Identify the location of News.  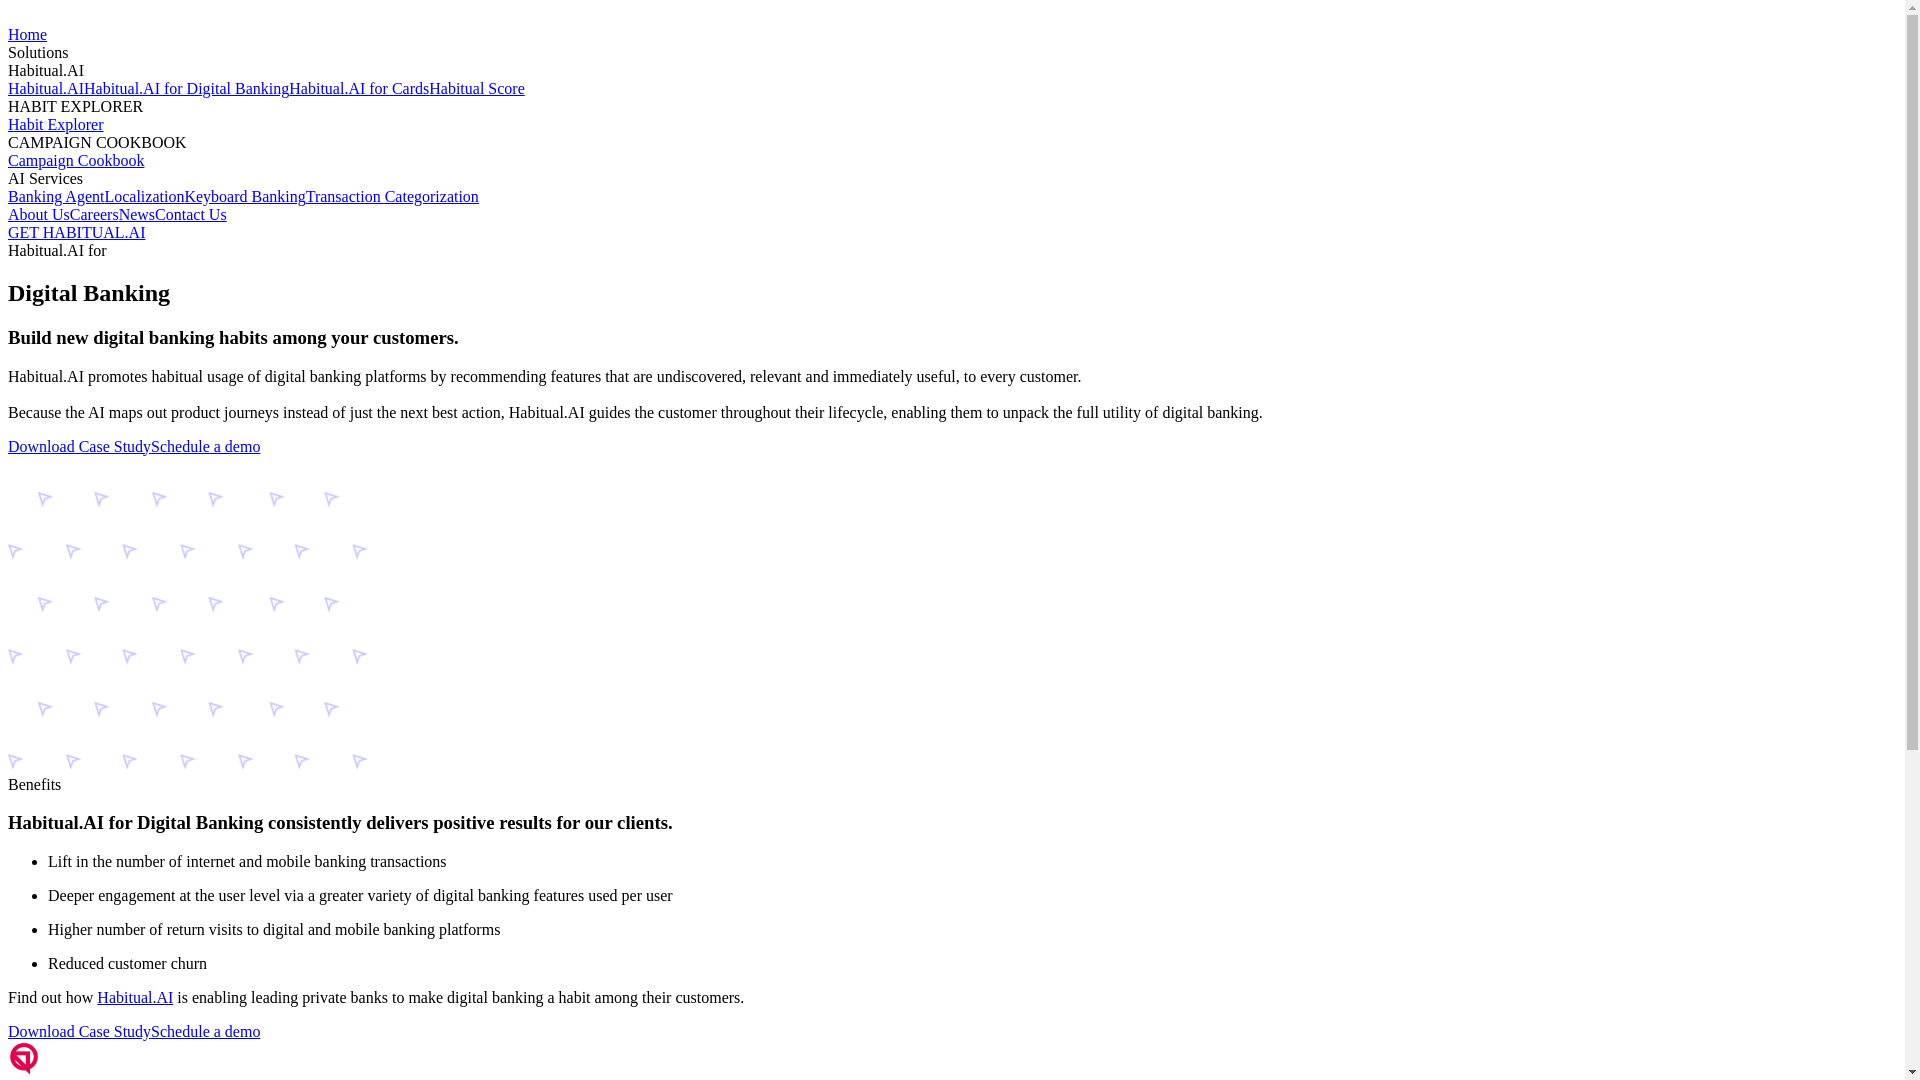
(137, 214).